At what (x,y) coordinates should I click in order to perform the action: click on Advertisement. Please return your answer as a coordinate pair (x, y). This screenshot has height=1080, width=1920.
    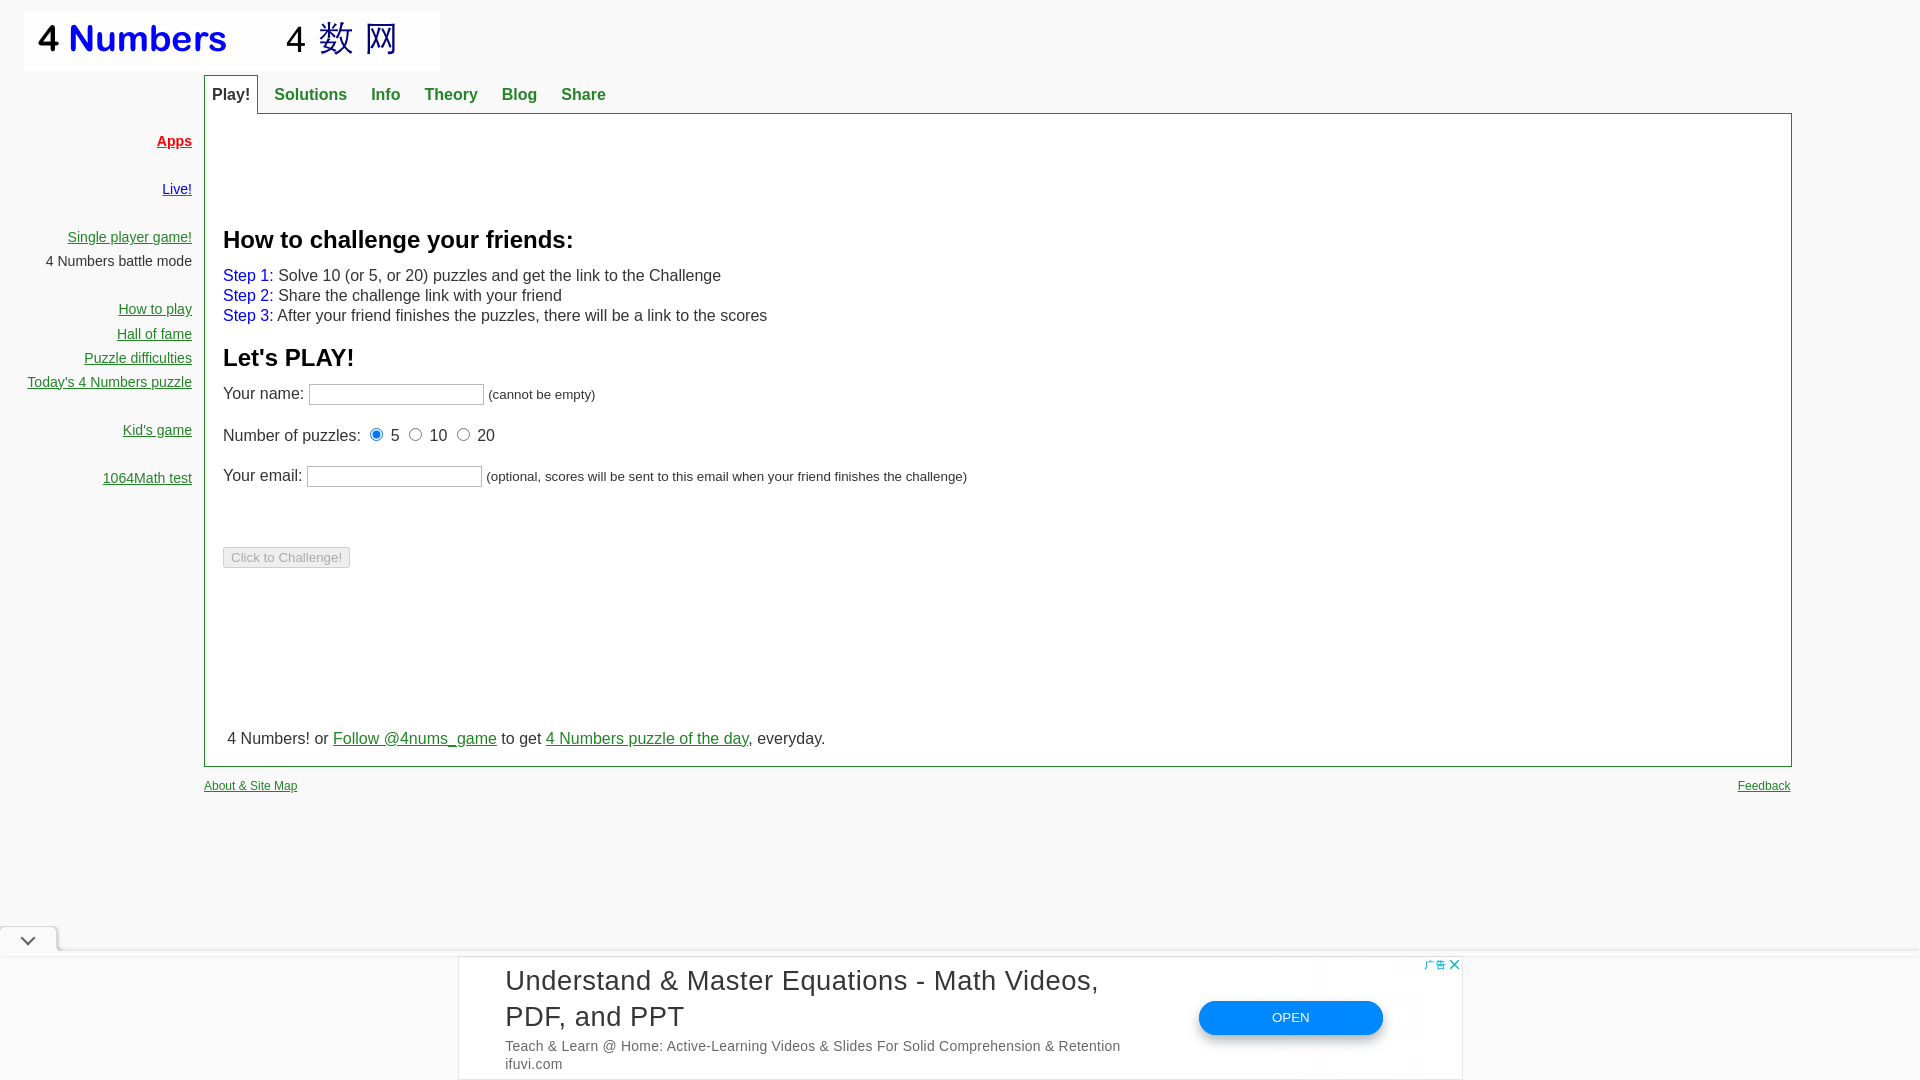
    Looking at the image, I should click on (998, 159).